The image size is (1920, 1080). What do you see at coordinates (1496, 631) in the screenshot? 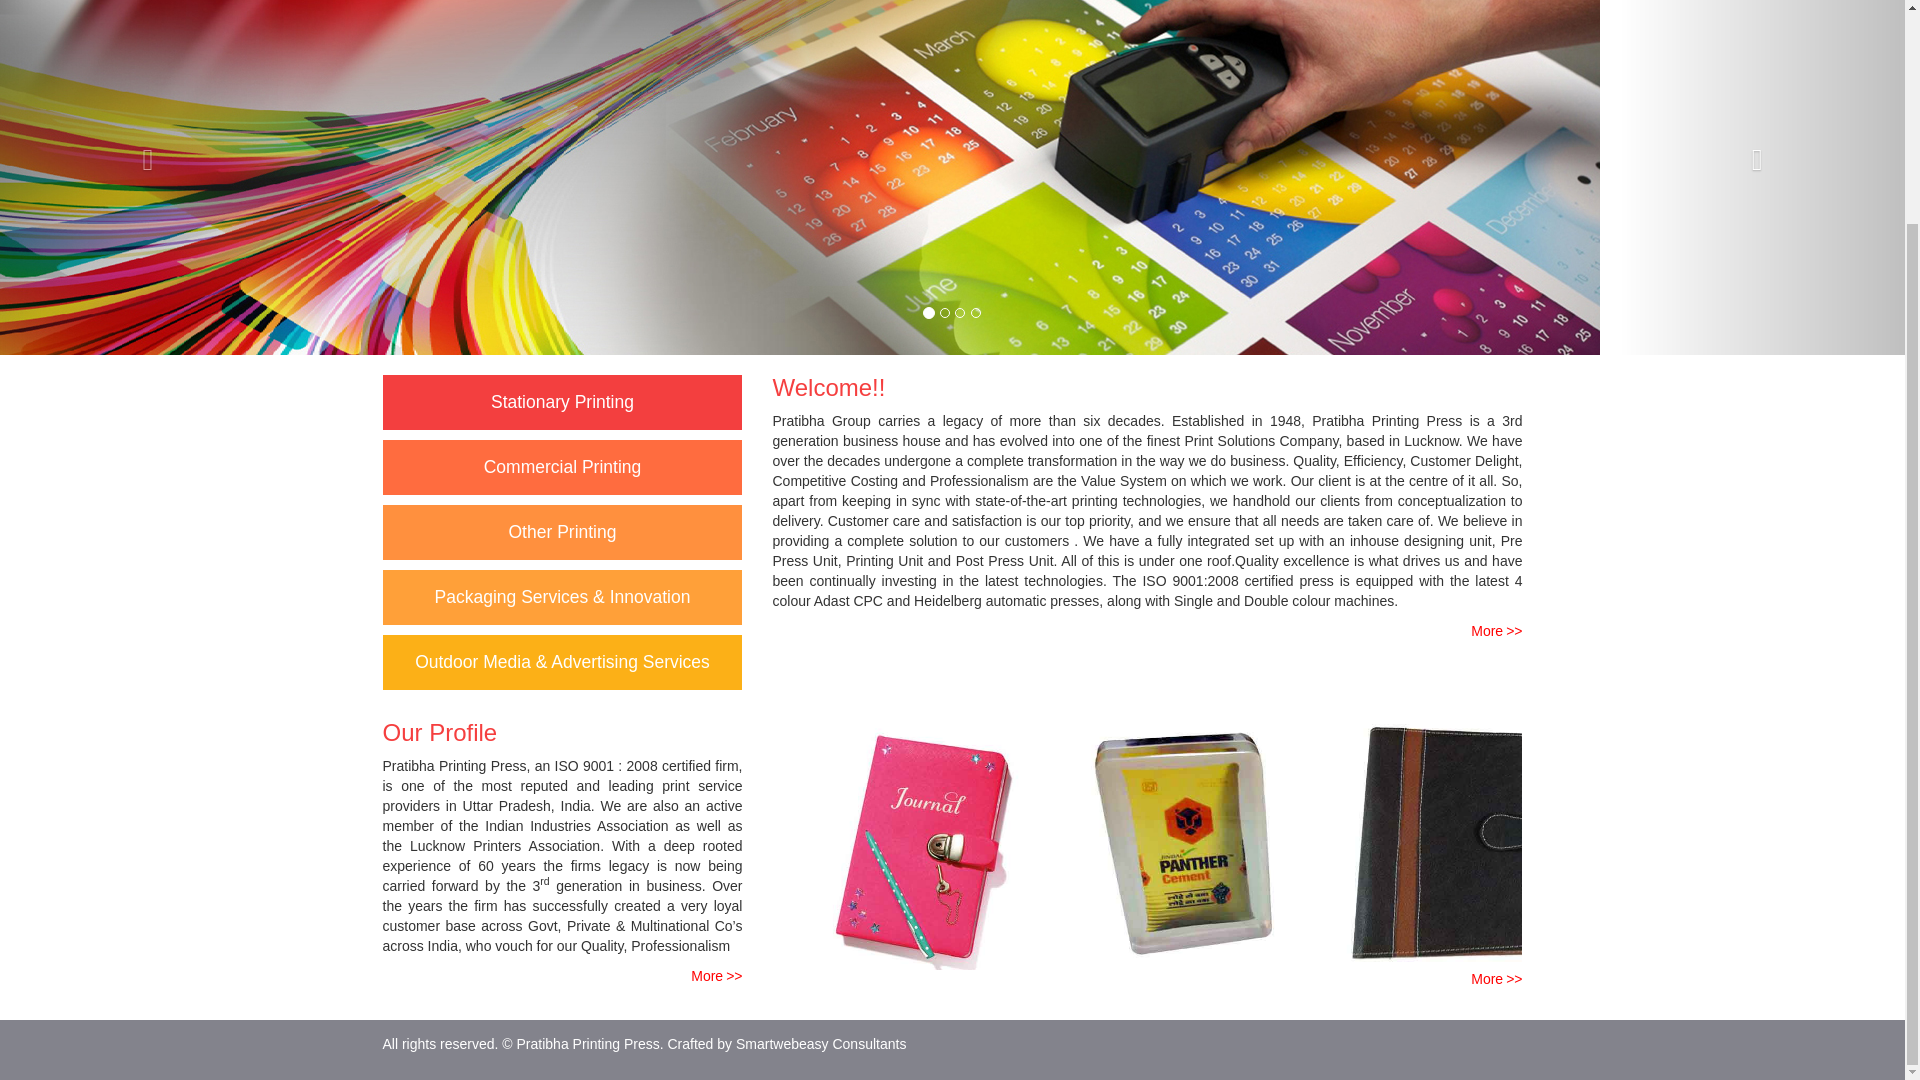
I see `More` at bounding box center [1496, 631].